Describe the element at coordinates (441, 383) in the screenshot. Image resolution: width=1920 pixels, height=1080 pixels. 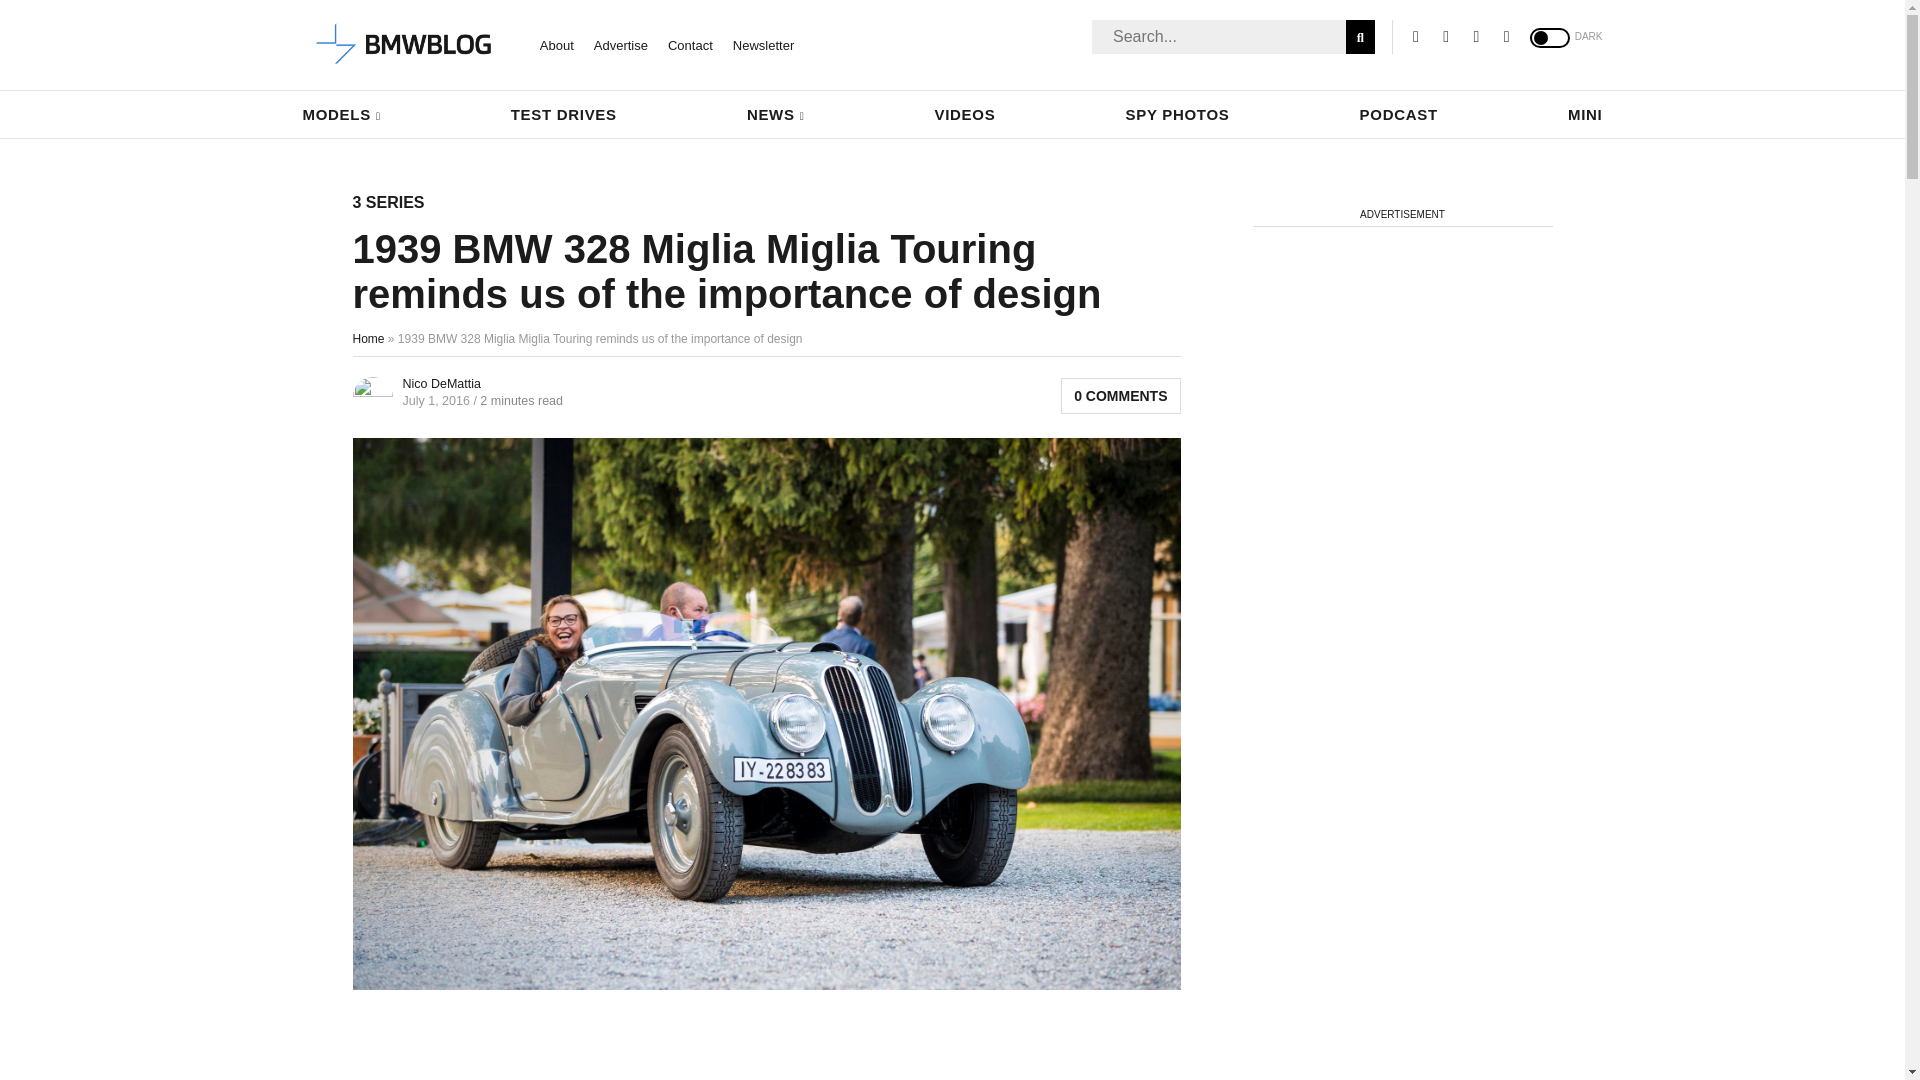
I see `Nico DeMattia` at that location.